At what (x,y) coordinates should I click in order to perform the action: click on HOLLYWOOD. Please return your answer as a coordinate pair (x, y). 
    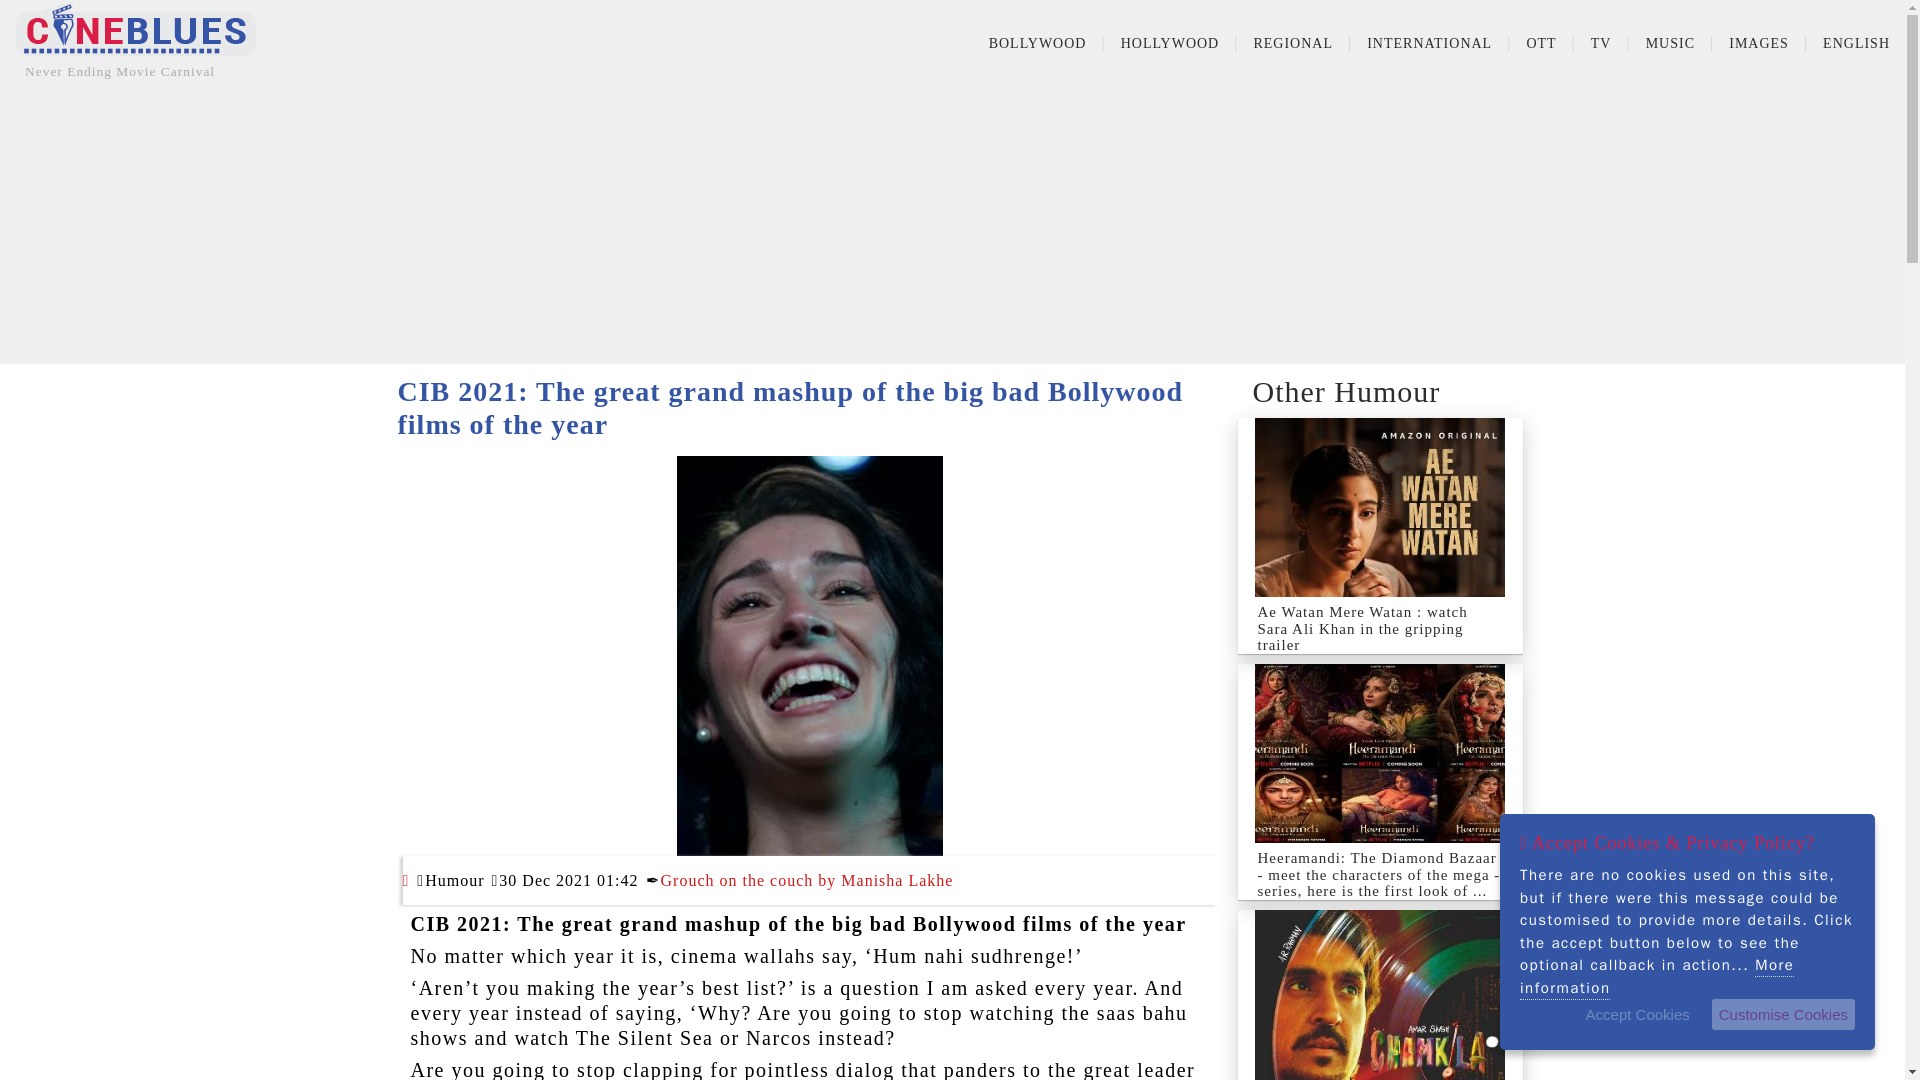
    Looking at the image, I should click on (1170, 44).